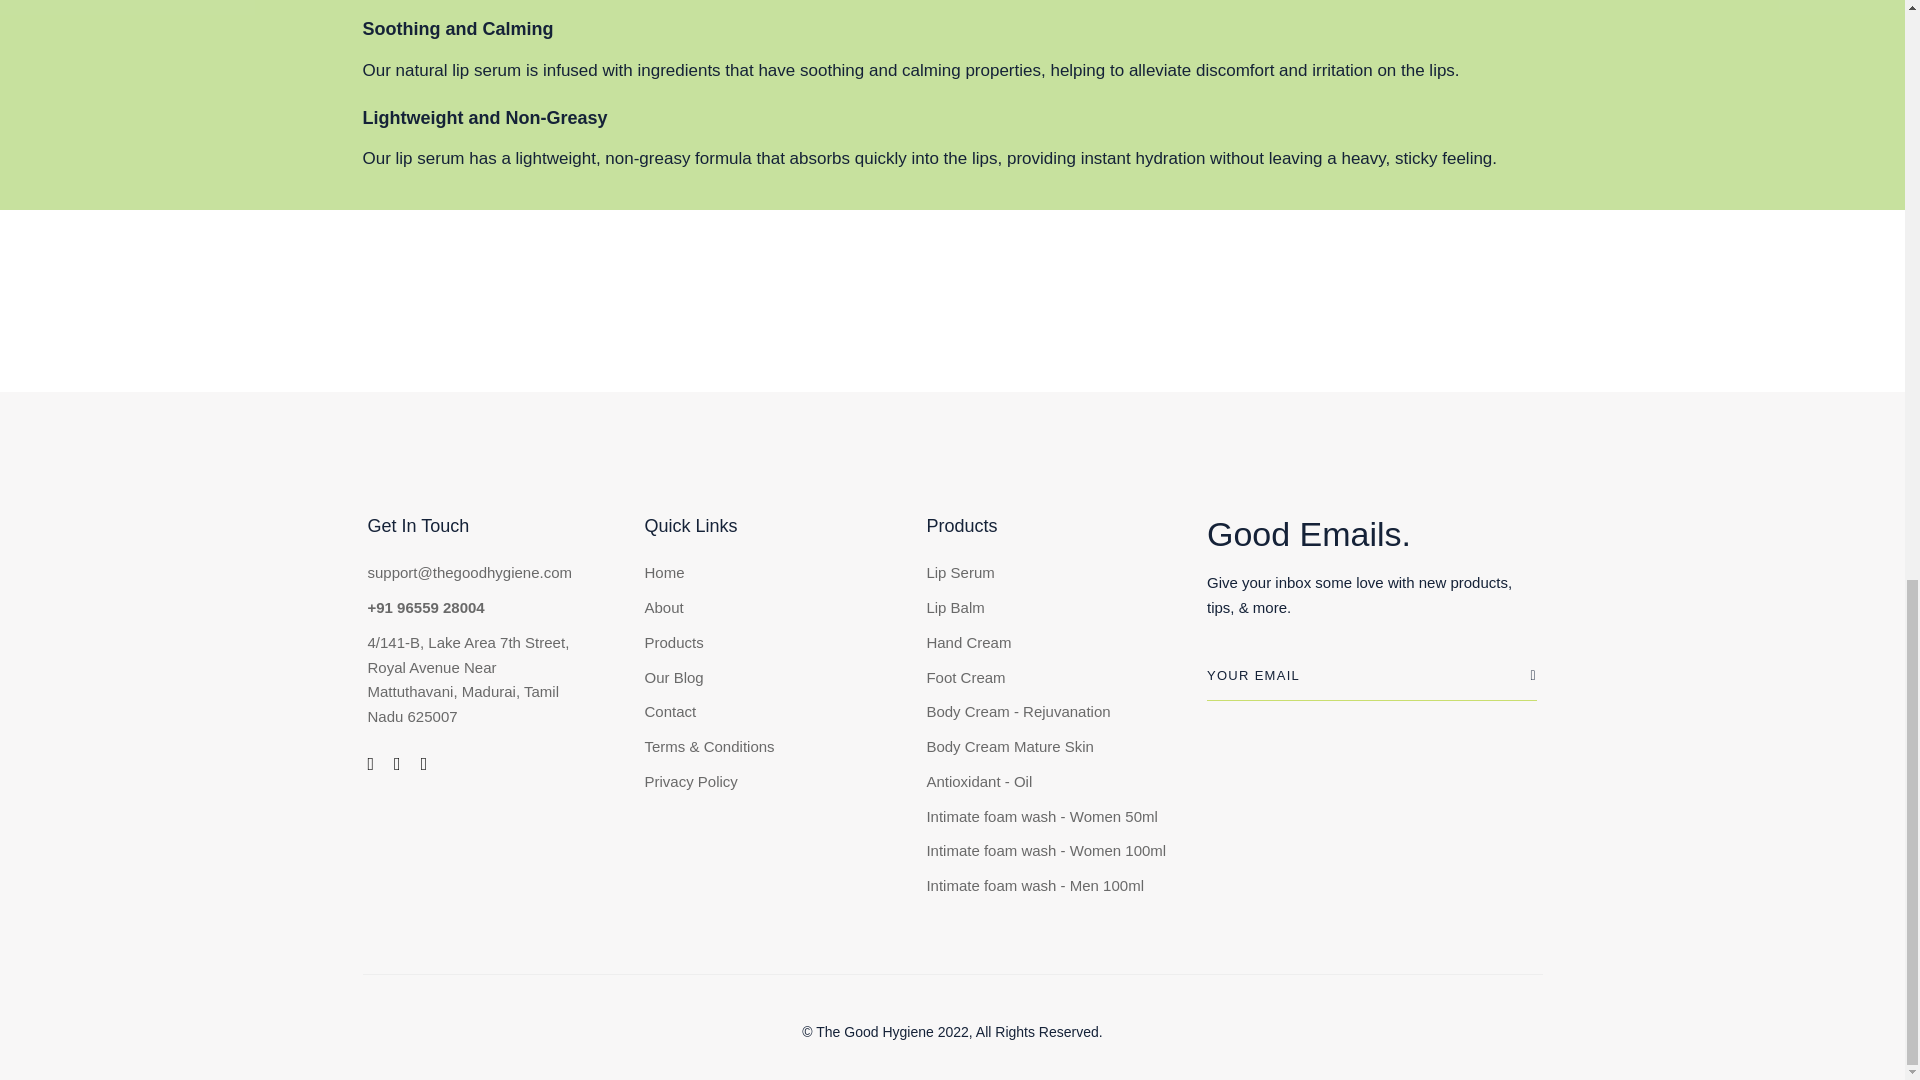 The width and height of the screenshot is (1920, 1080). I want to click on Antioxidant - Oil, so click(978, 782).